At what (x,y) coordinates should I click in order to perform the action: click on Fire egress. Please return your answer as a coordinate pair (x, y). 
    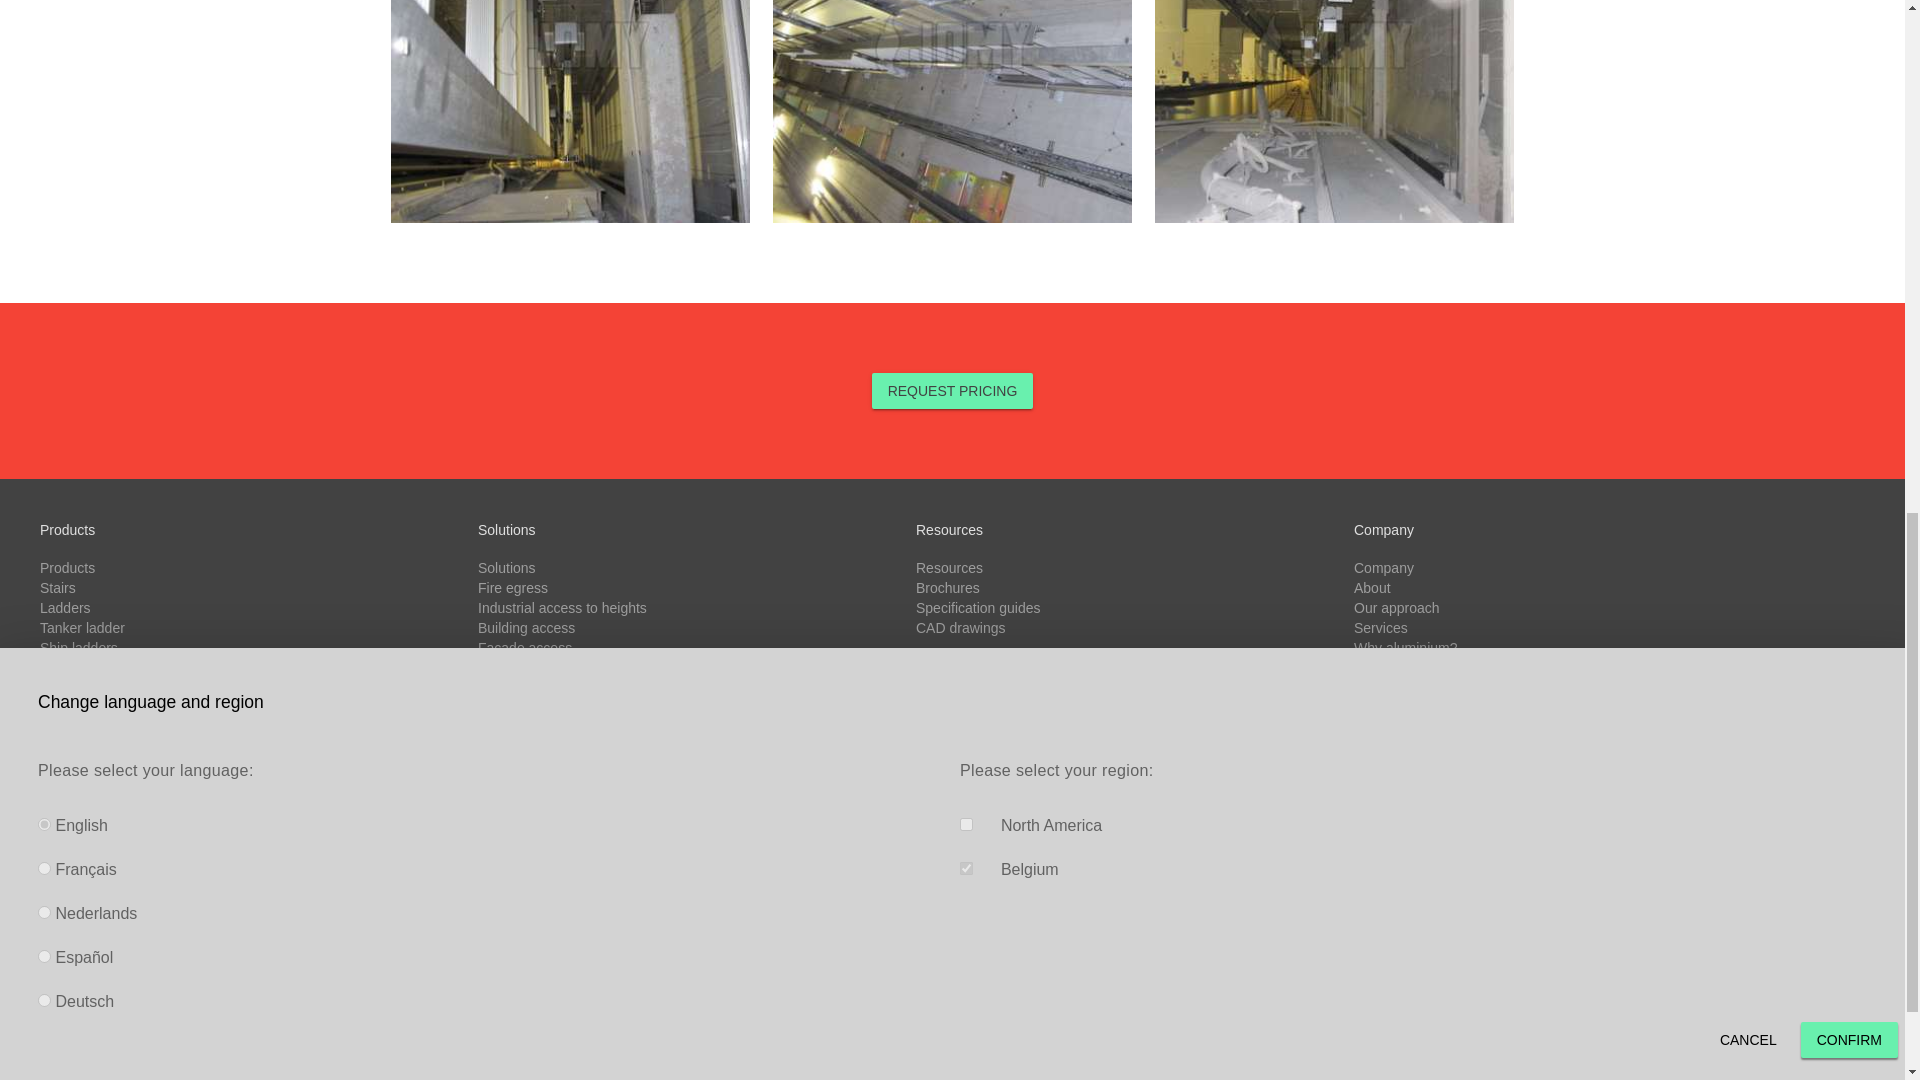
    Looking at the image, I should click on (512, 588).